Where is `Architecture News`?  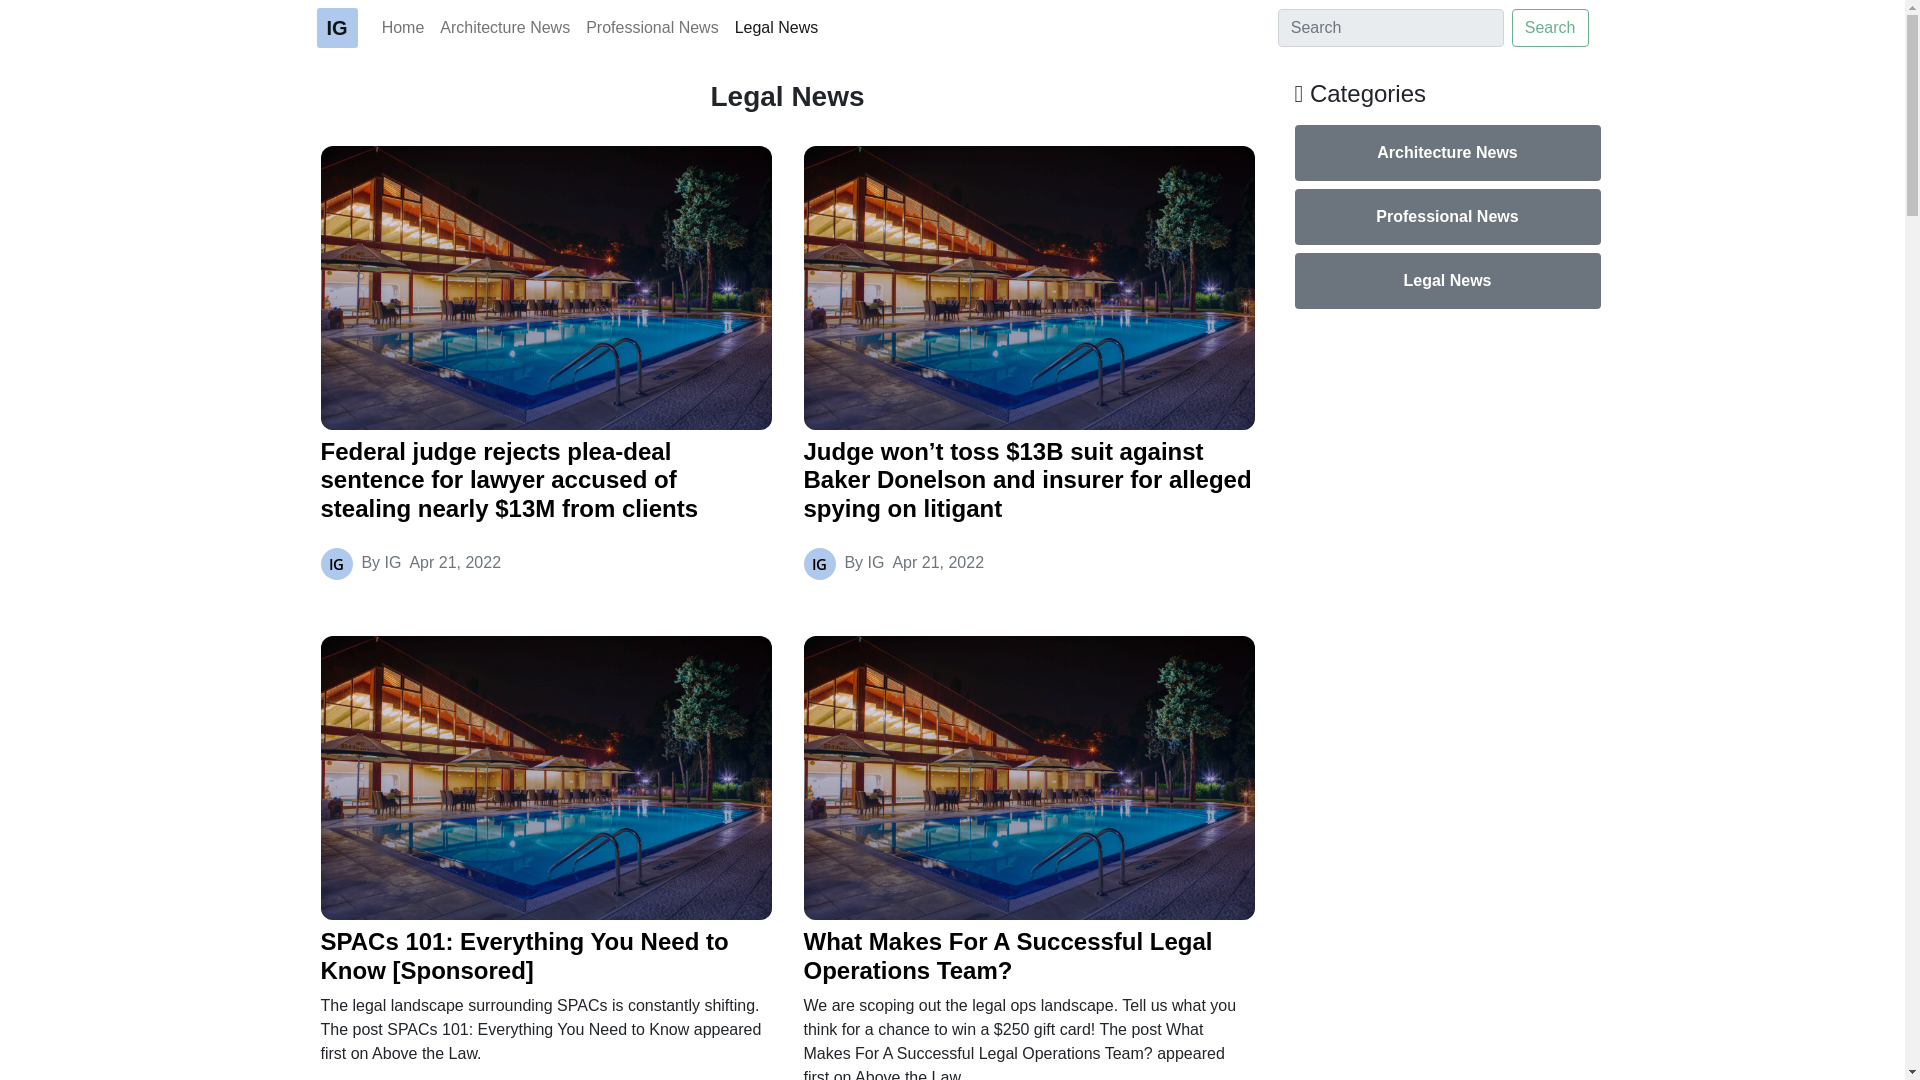 Architecture News is located at coordinates (504, 27).